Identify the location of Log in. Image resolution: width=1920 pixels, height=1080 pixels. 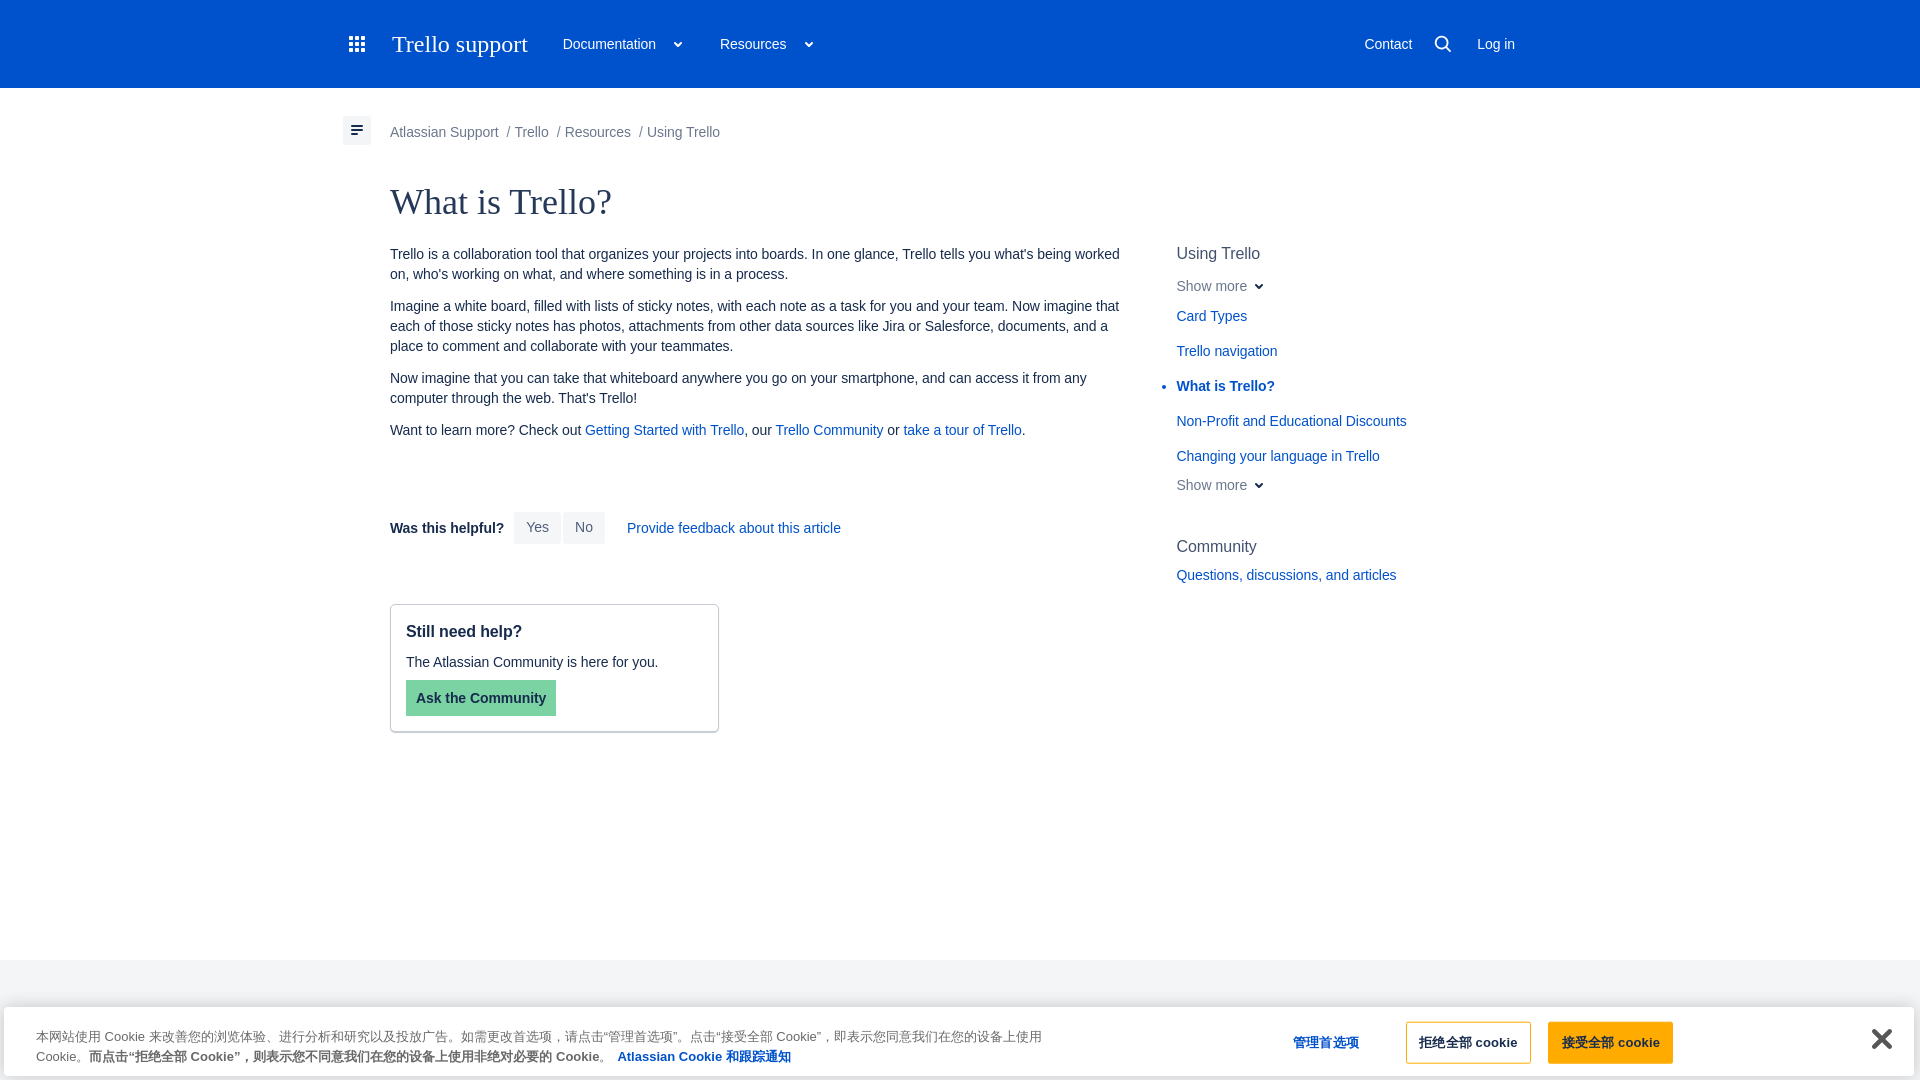
(1495, 44).